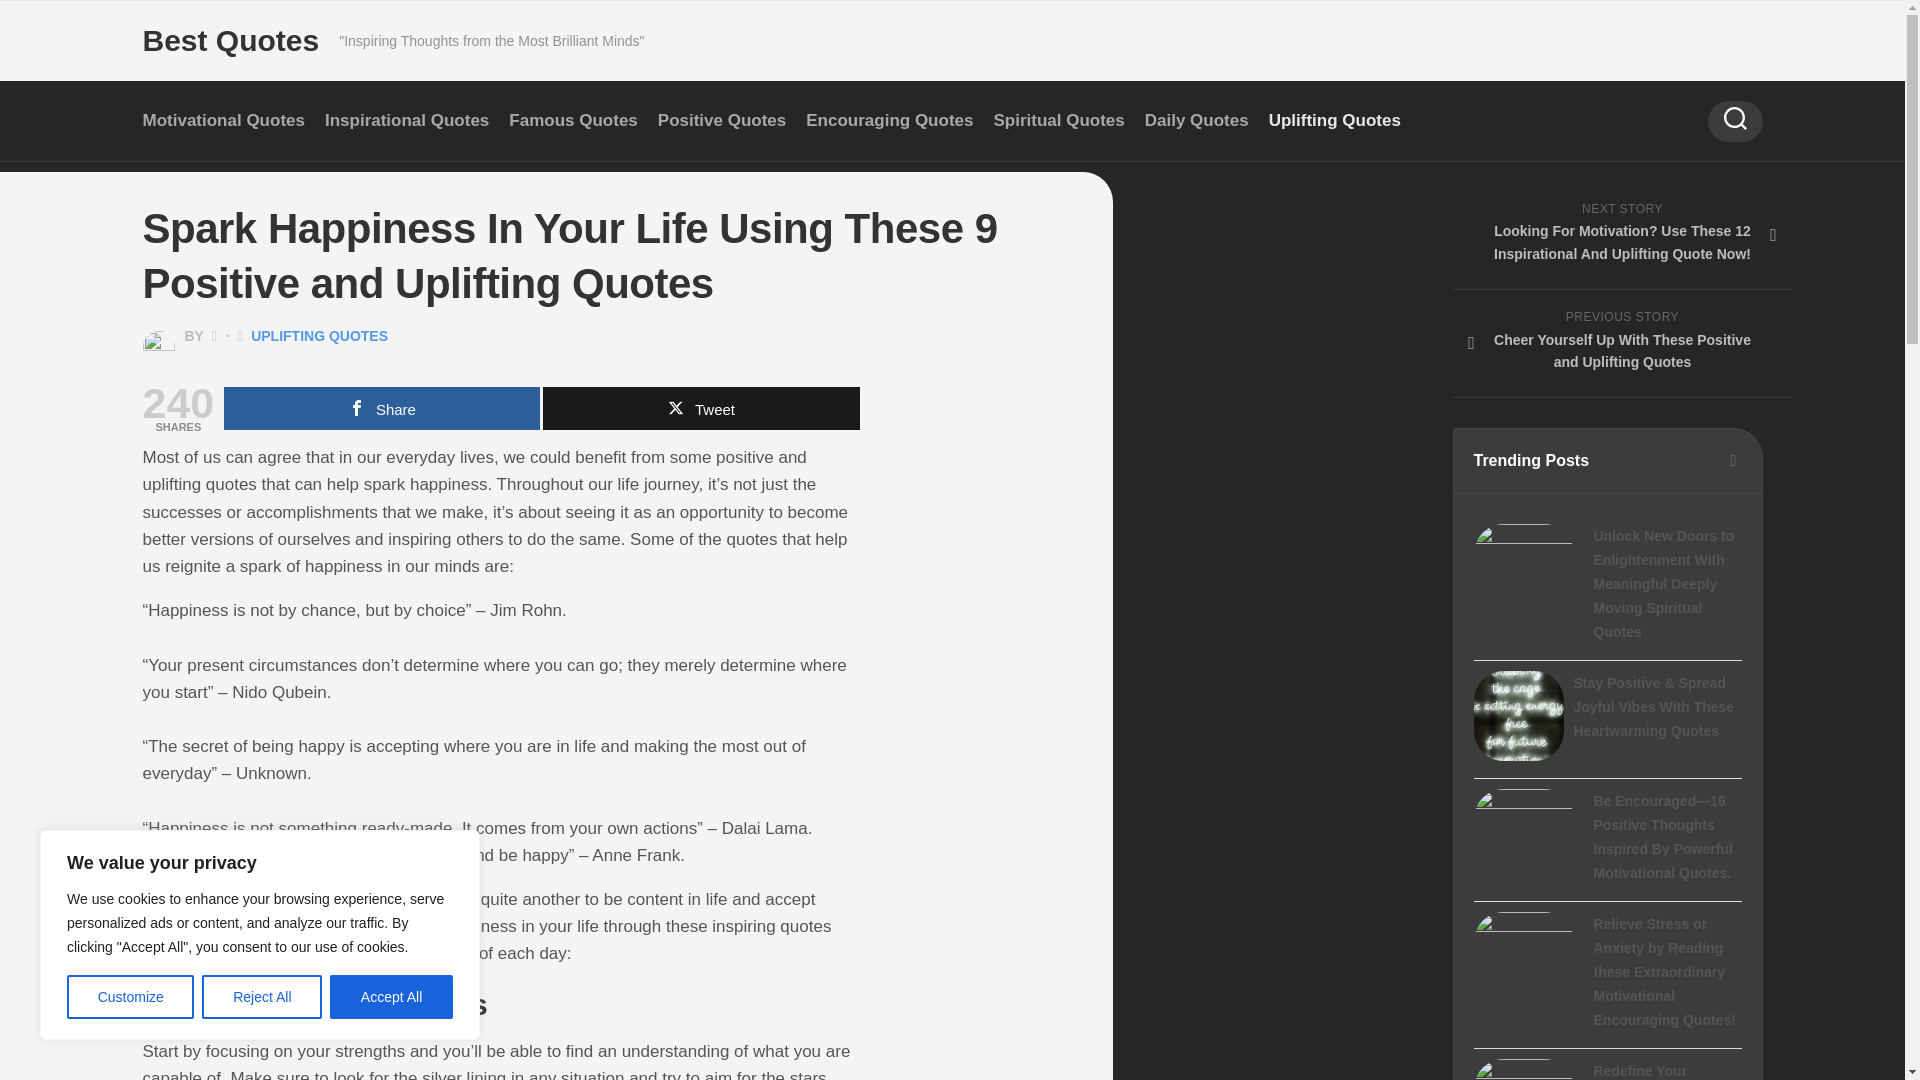 The image size is (1920, 1080). What do you see at coordinates (572, 120) in the screenshot?
I see `Famous Quotes` at bounding box center [572, 120].